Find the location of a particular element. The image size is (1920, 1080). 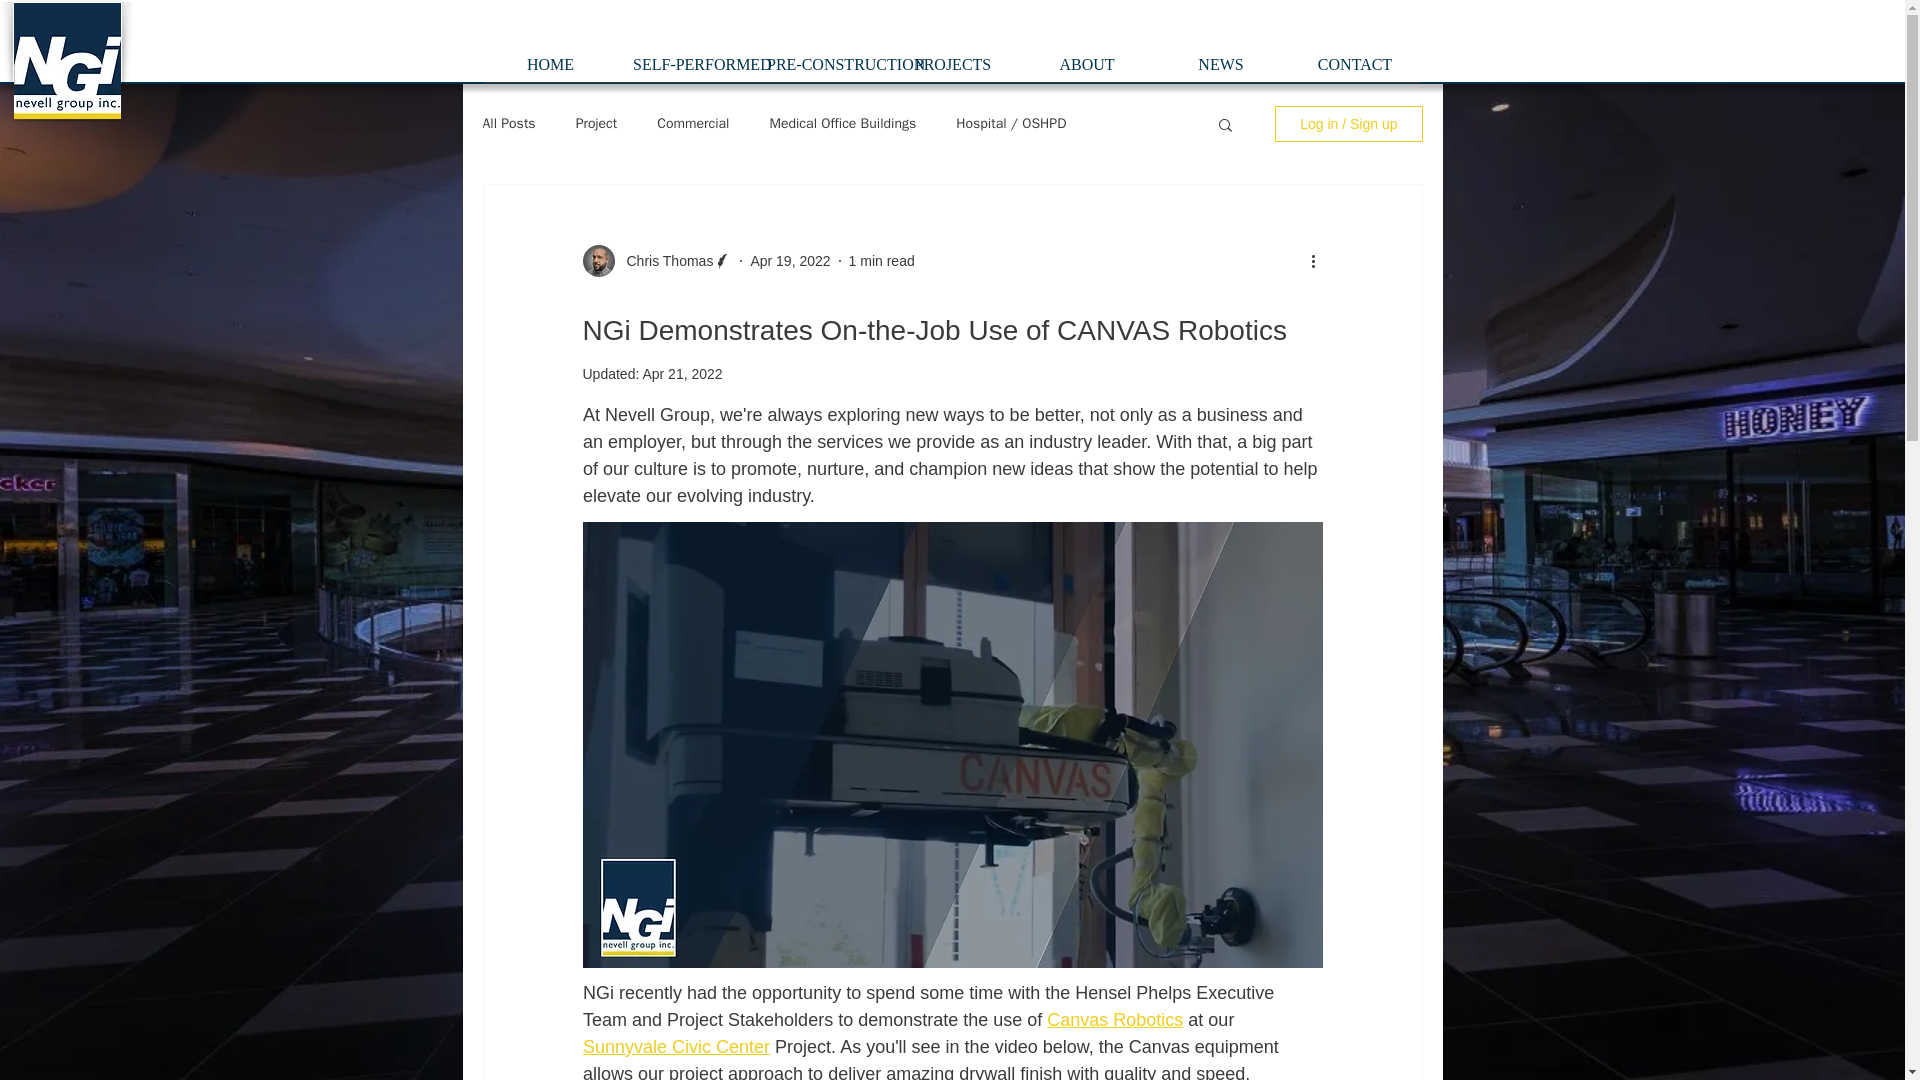

PRE-CONSTRUCTION is located at coordinates (818, 71).